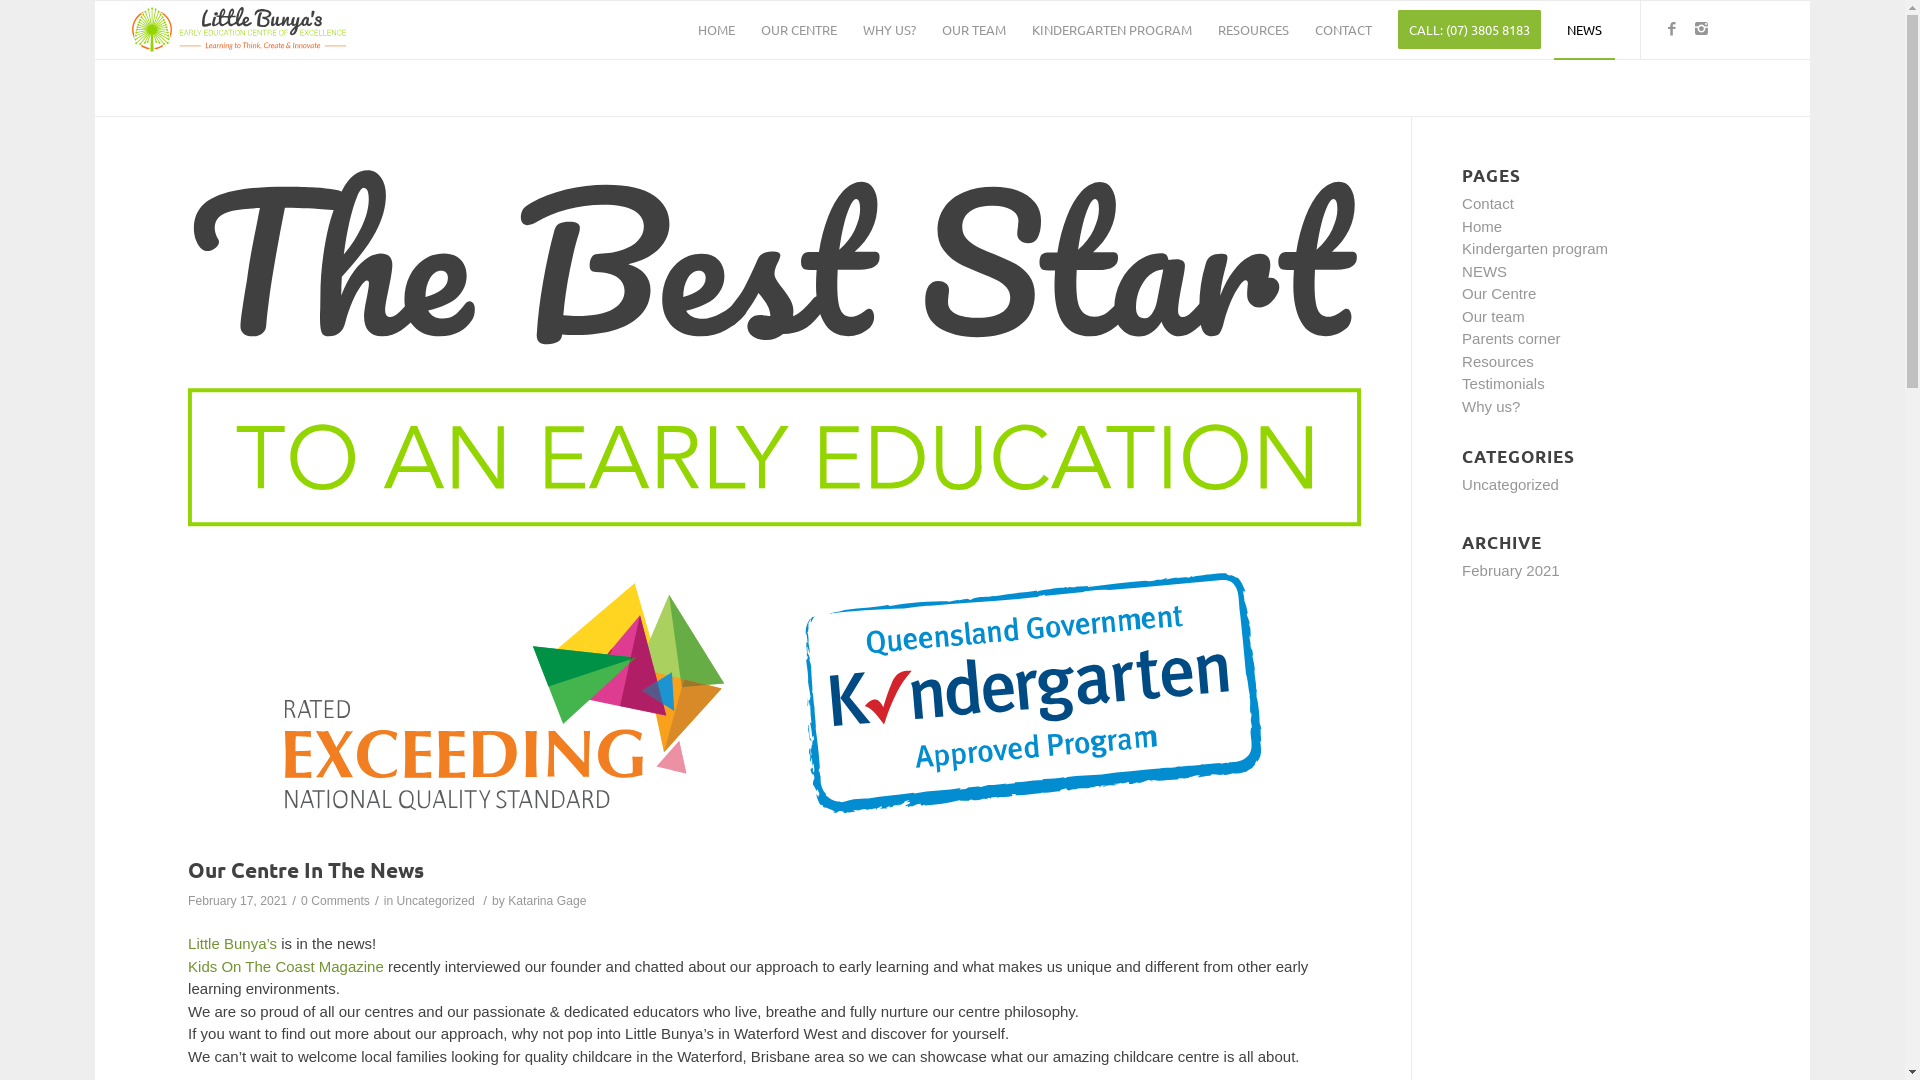 Image resolution: width=1920 pixels, height=1080 pixels. Describe the element at coordinates (286, 966) in the screenshot. I see `Kids On The Coast Magazine` at that location.